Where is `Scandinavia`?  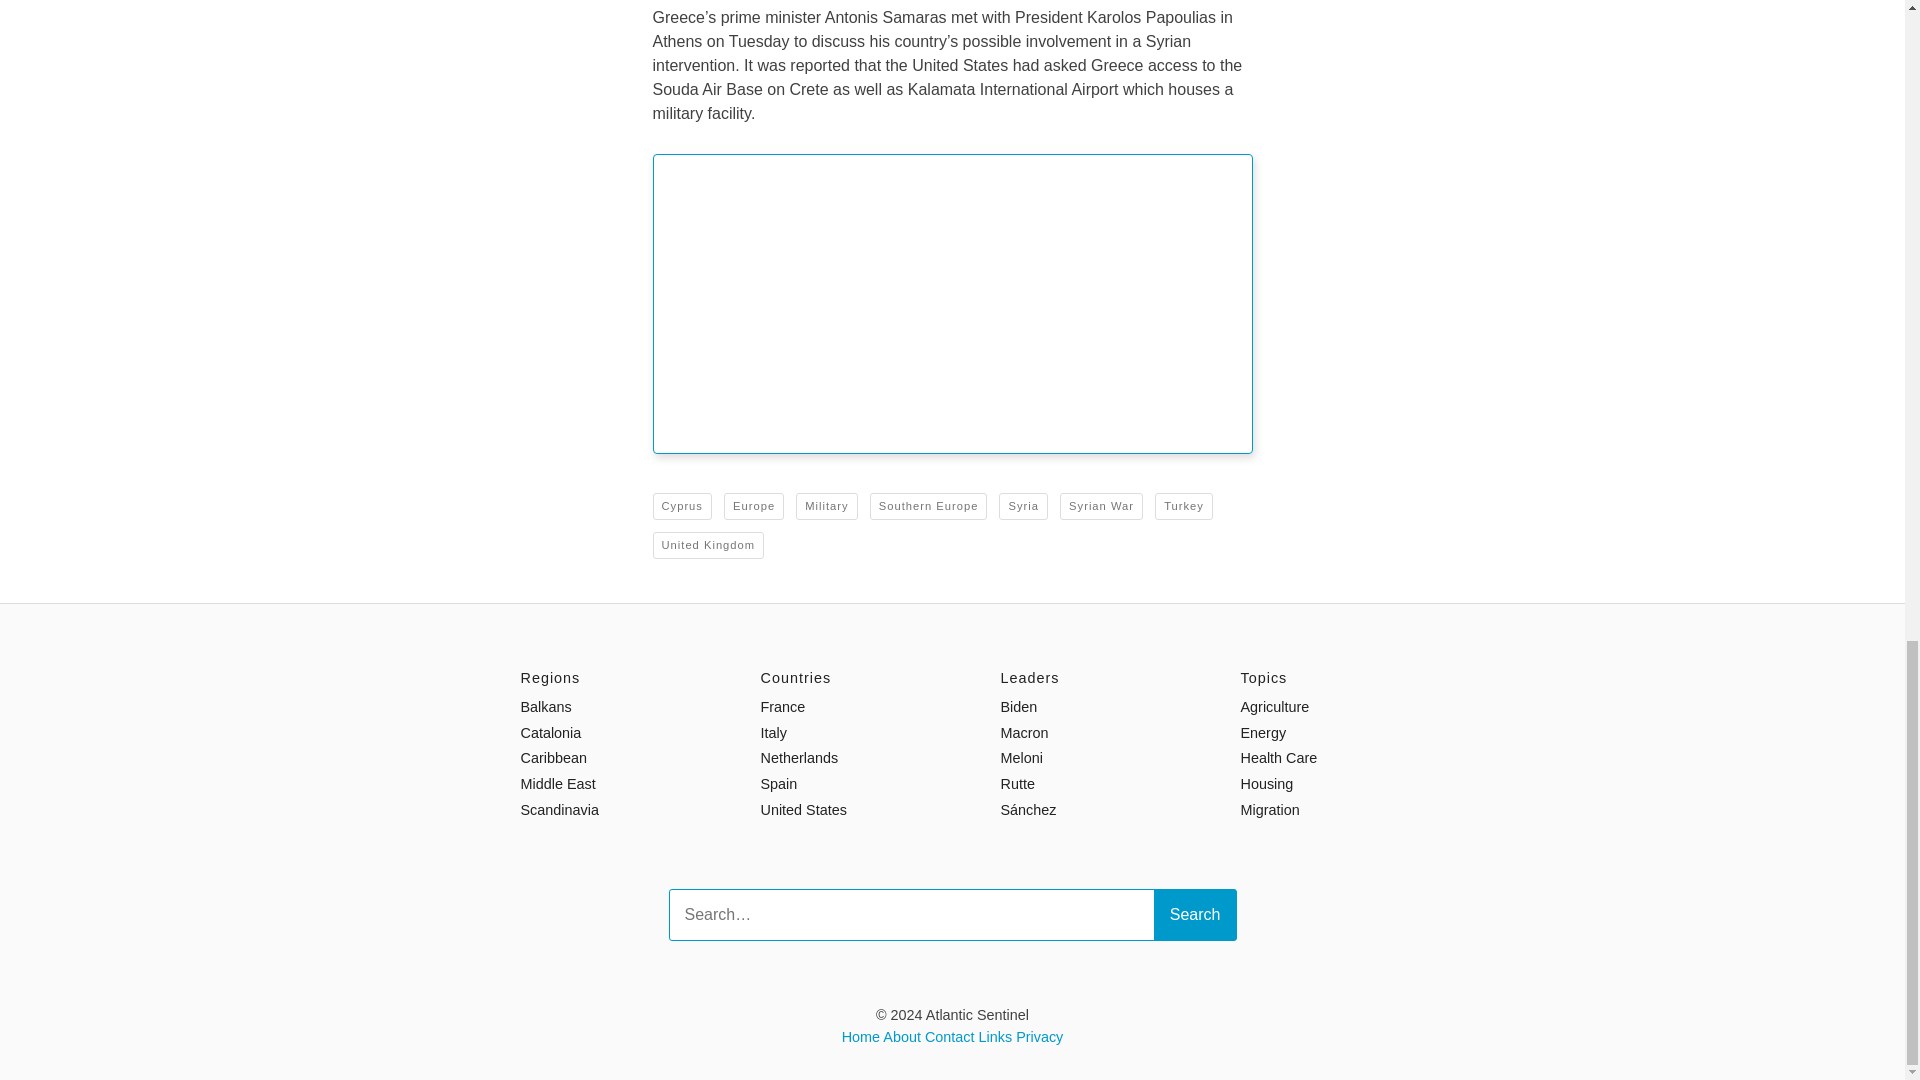 Scandinavia is located at coordinates (558, 810).